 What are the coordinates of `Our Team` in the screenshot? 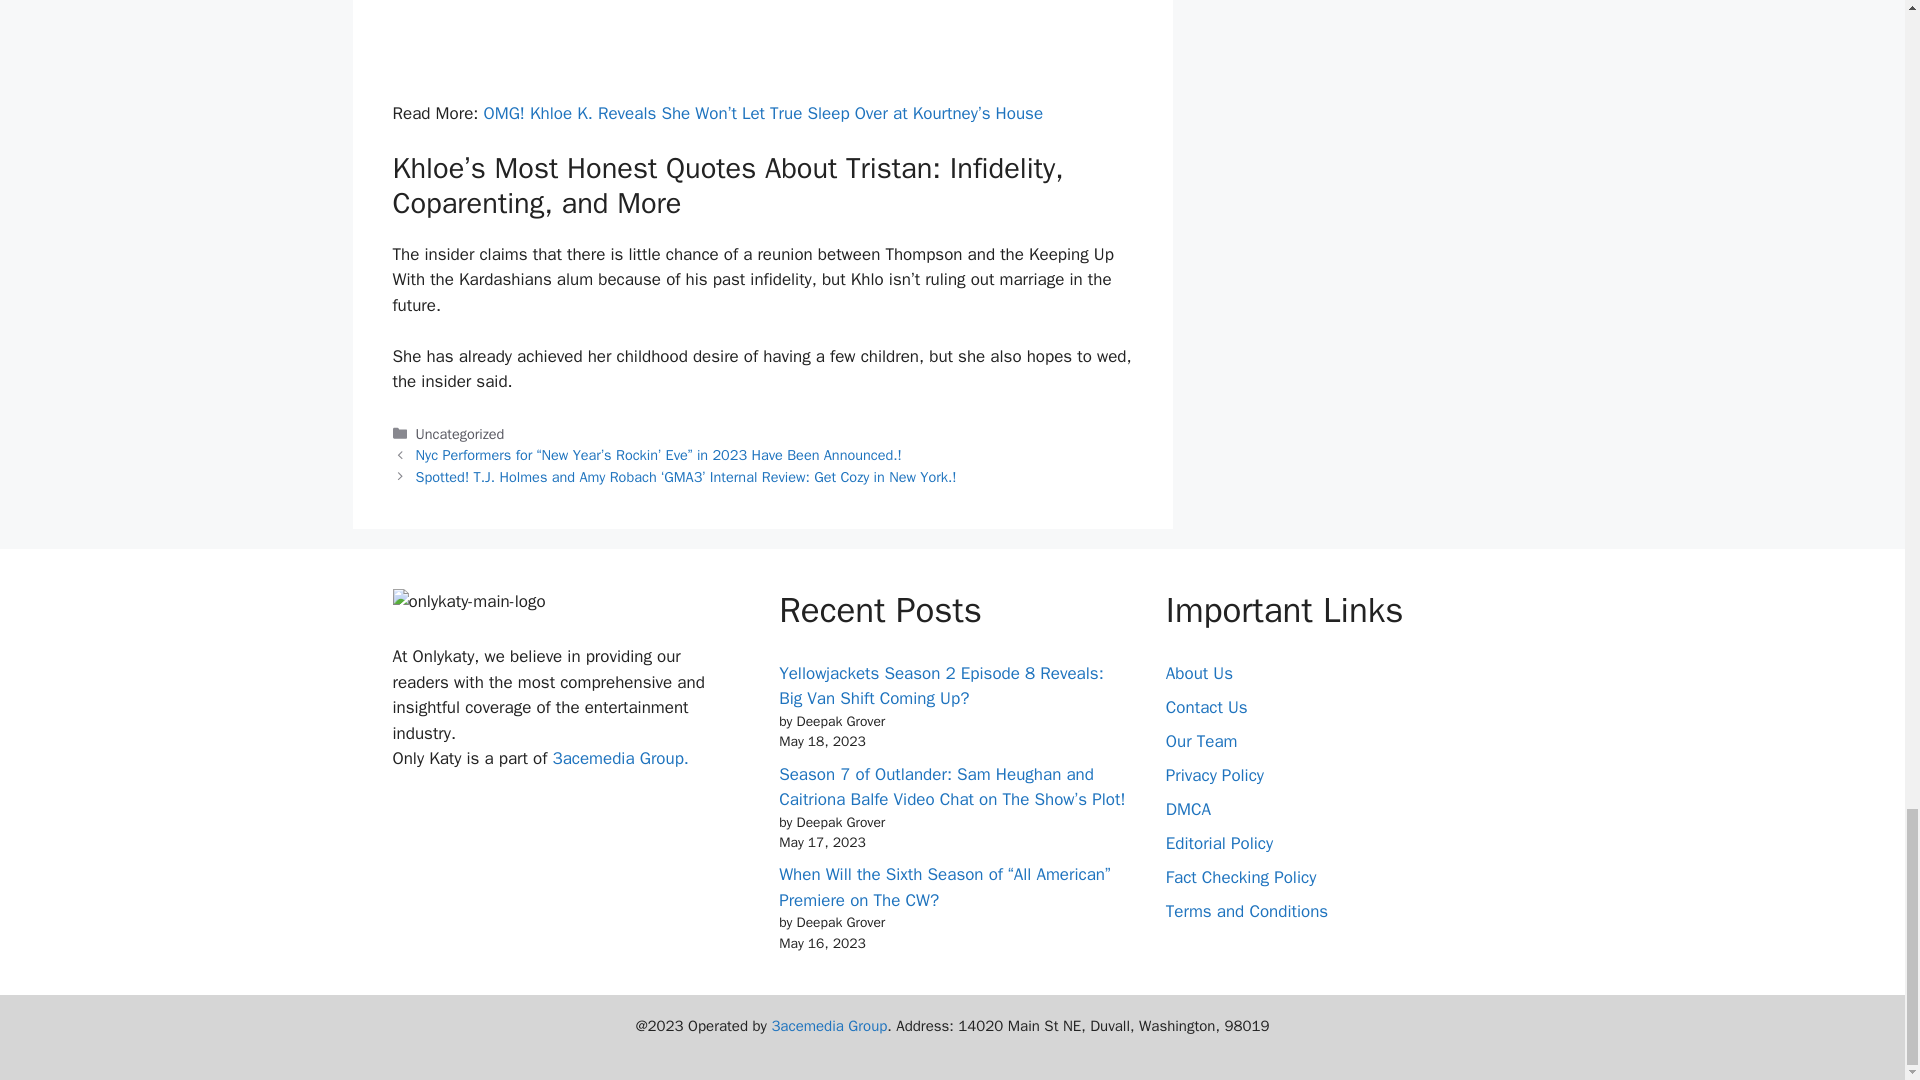 It's located at (1202, 741).